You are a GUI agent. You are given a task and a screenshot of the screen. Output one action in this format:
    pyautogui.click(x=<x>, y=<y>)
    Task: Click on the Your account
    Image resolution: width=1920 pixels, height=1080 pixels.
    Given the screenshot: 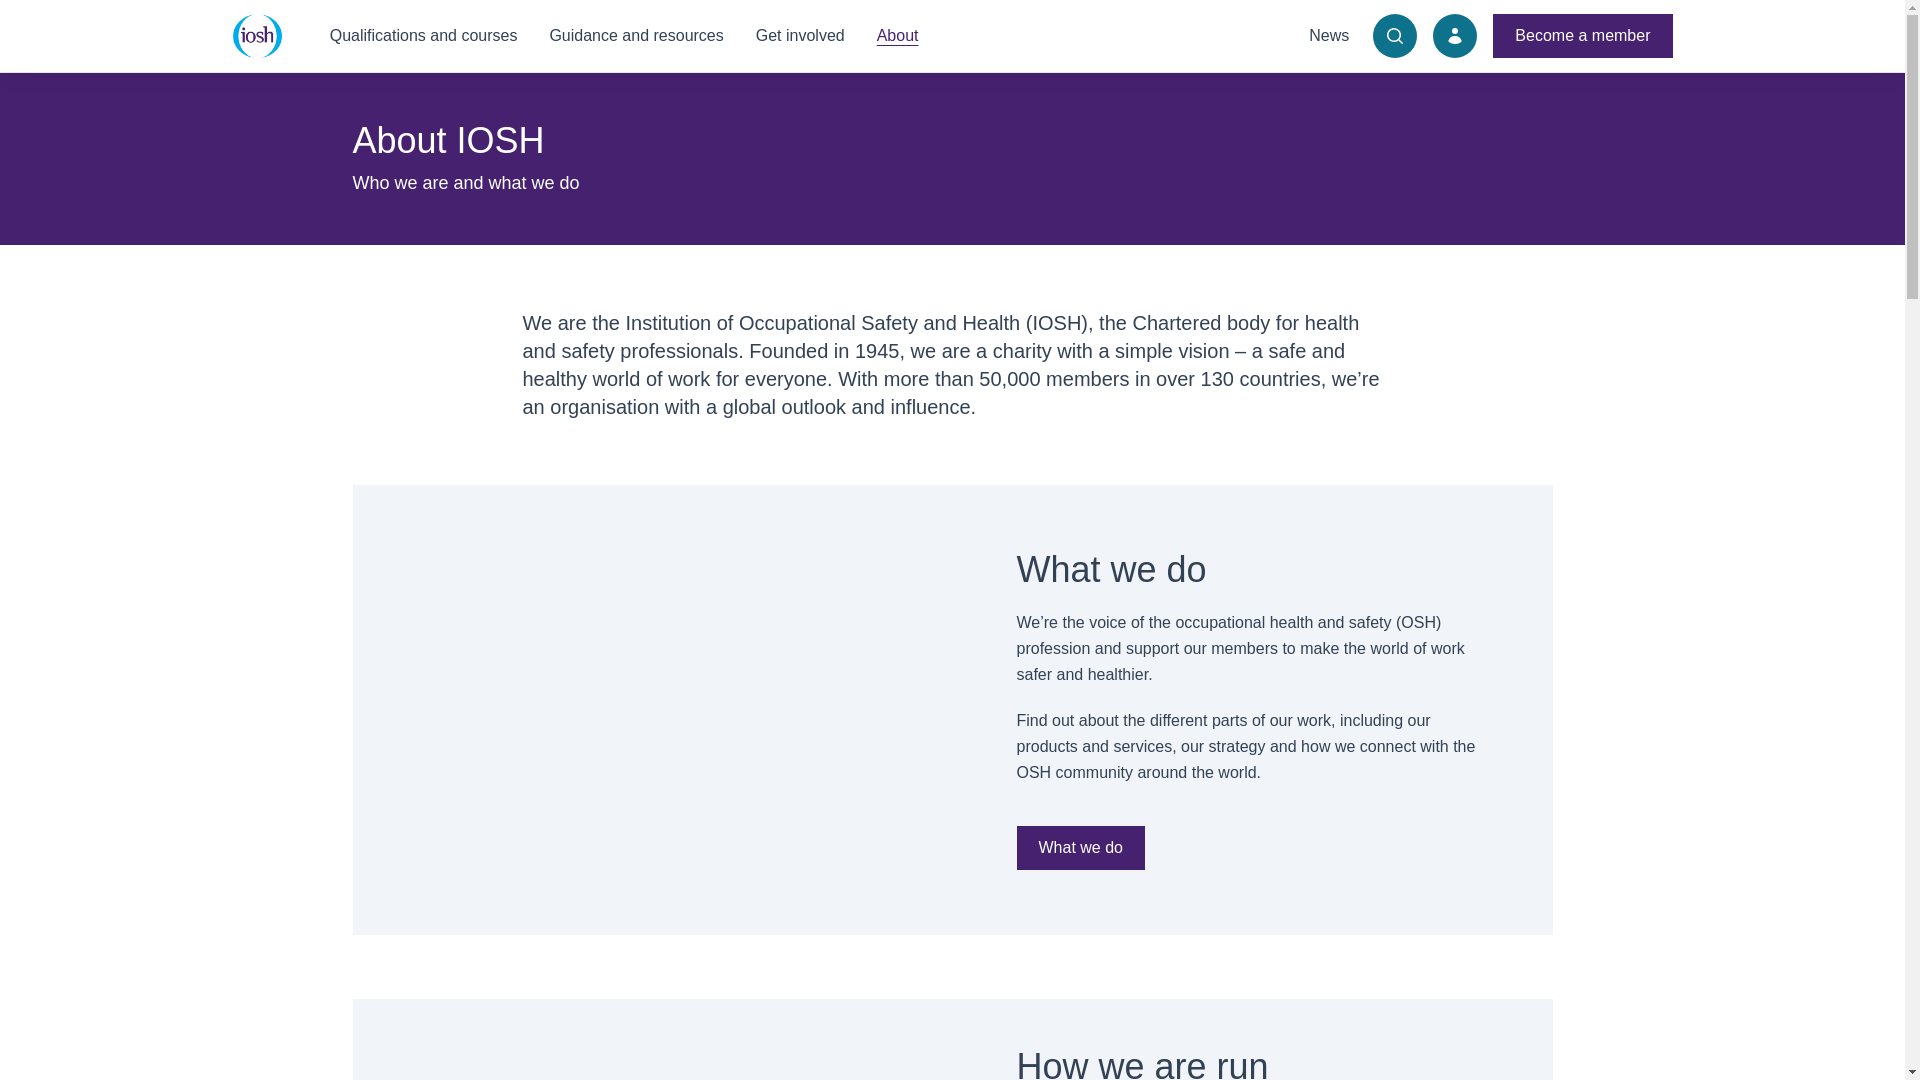 What is the action you would take?
    pyautogui.click(x=1454, y=36)
    